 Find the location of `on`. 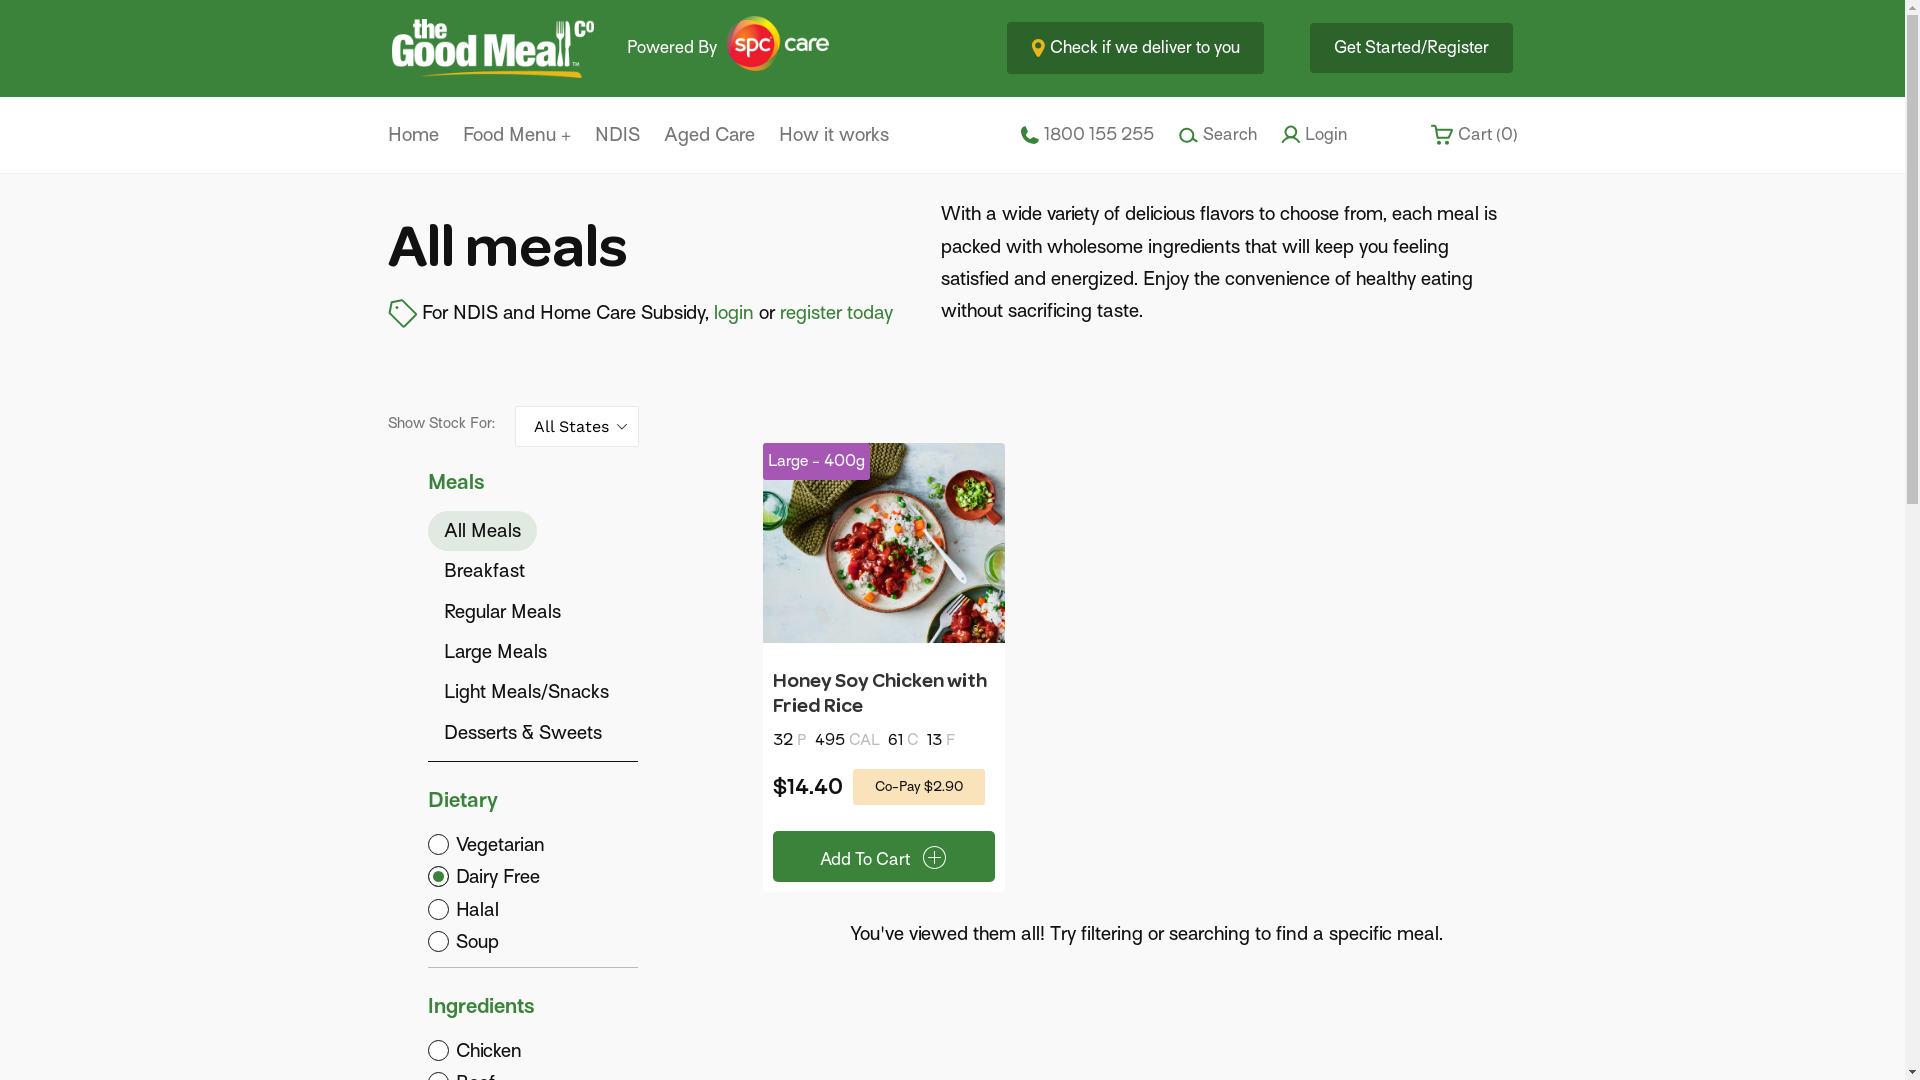

on is located at coordinates (533, 1051).